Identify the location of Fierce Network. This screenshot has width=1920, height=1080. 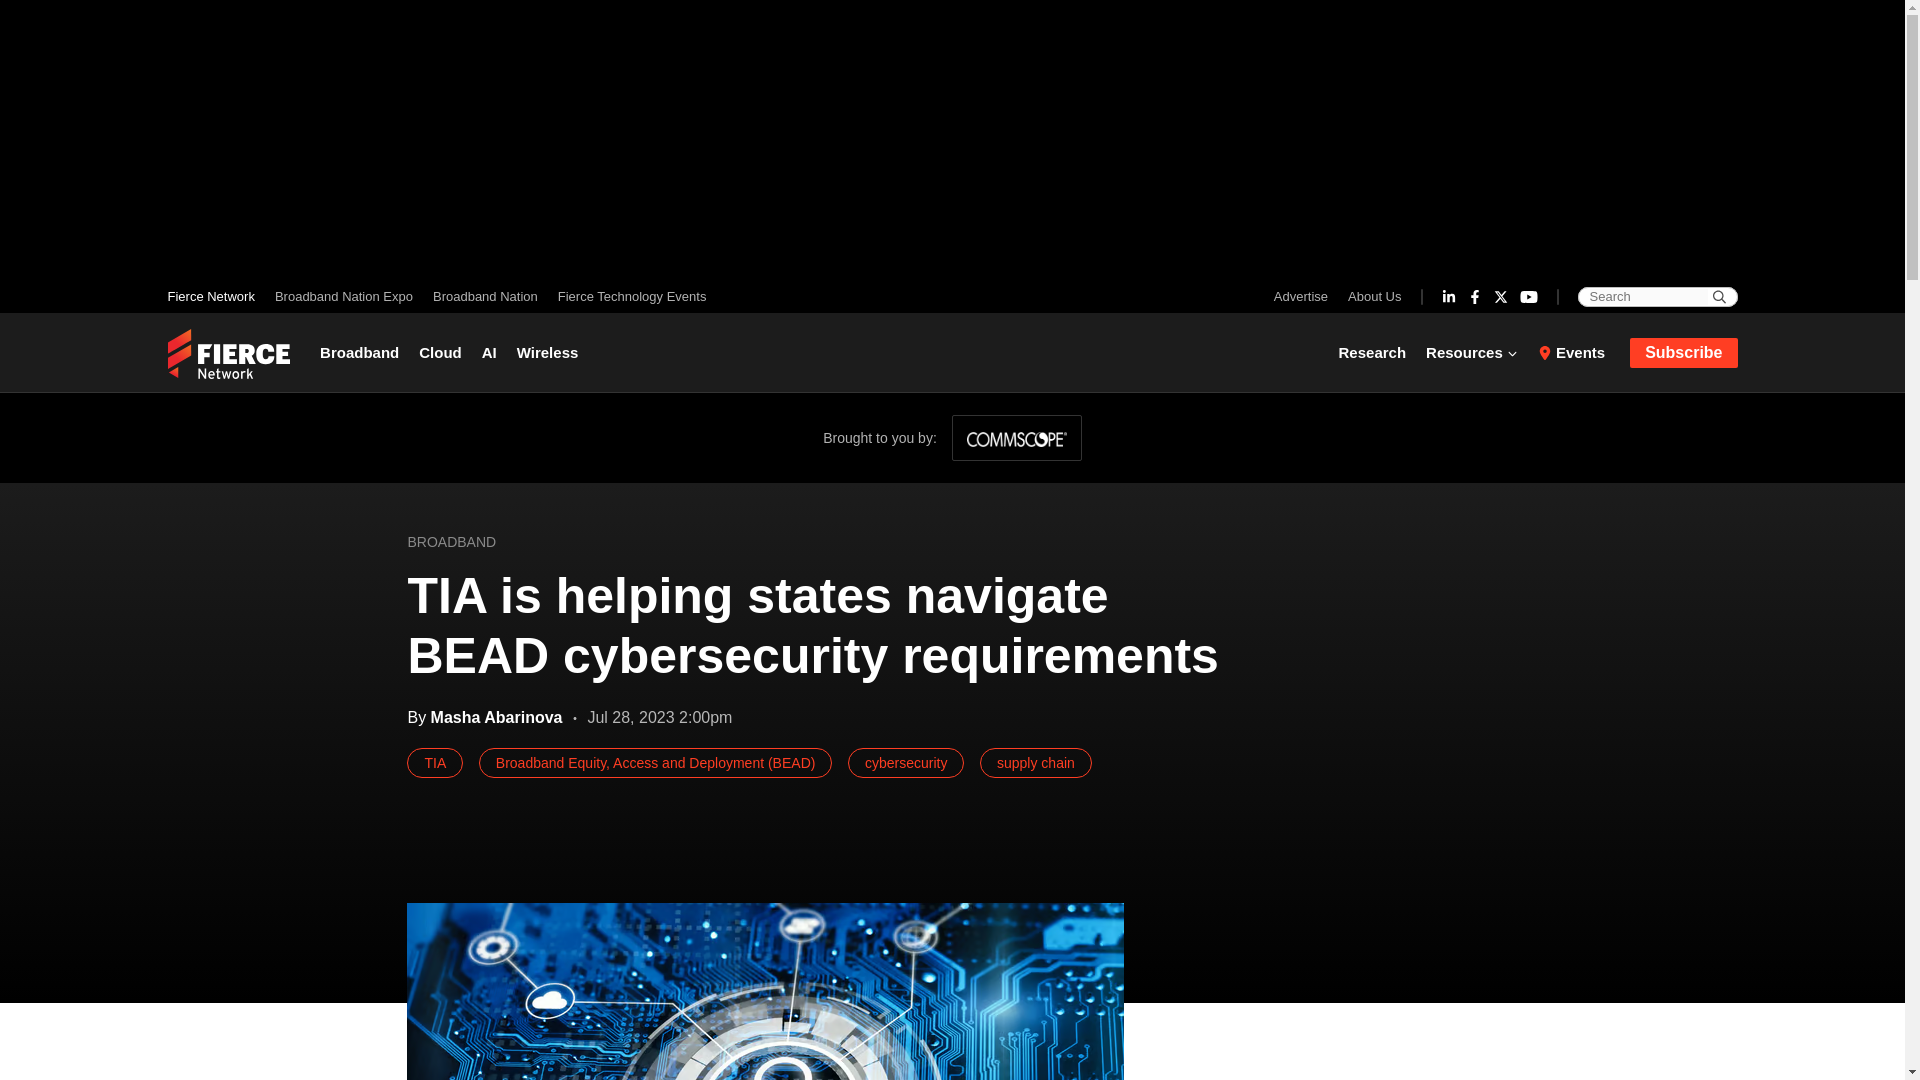
(216, 296).